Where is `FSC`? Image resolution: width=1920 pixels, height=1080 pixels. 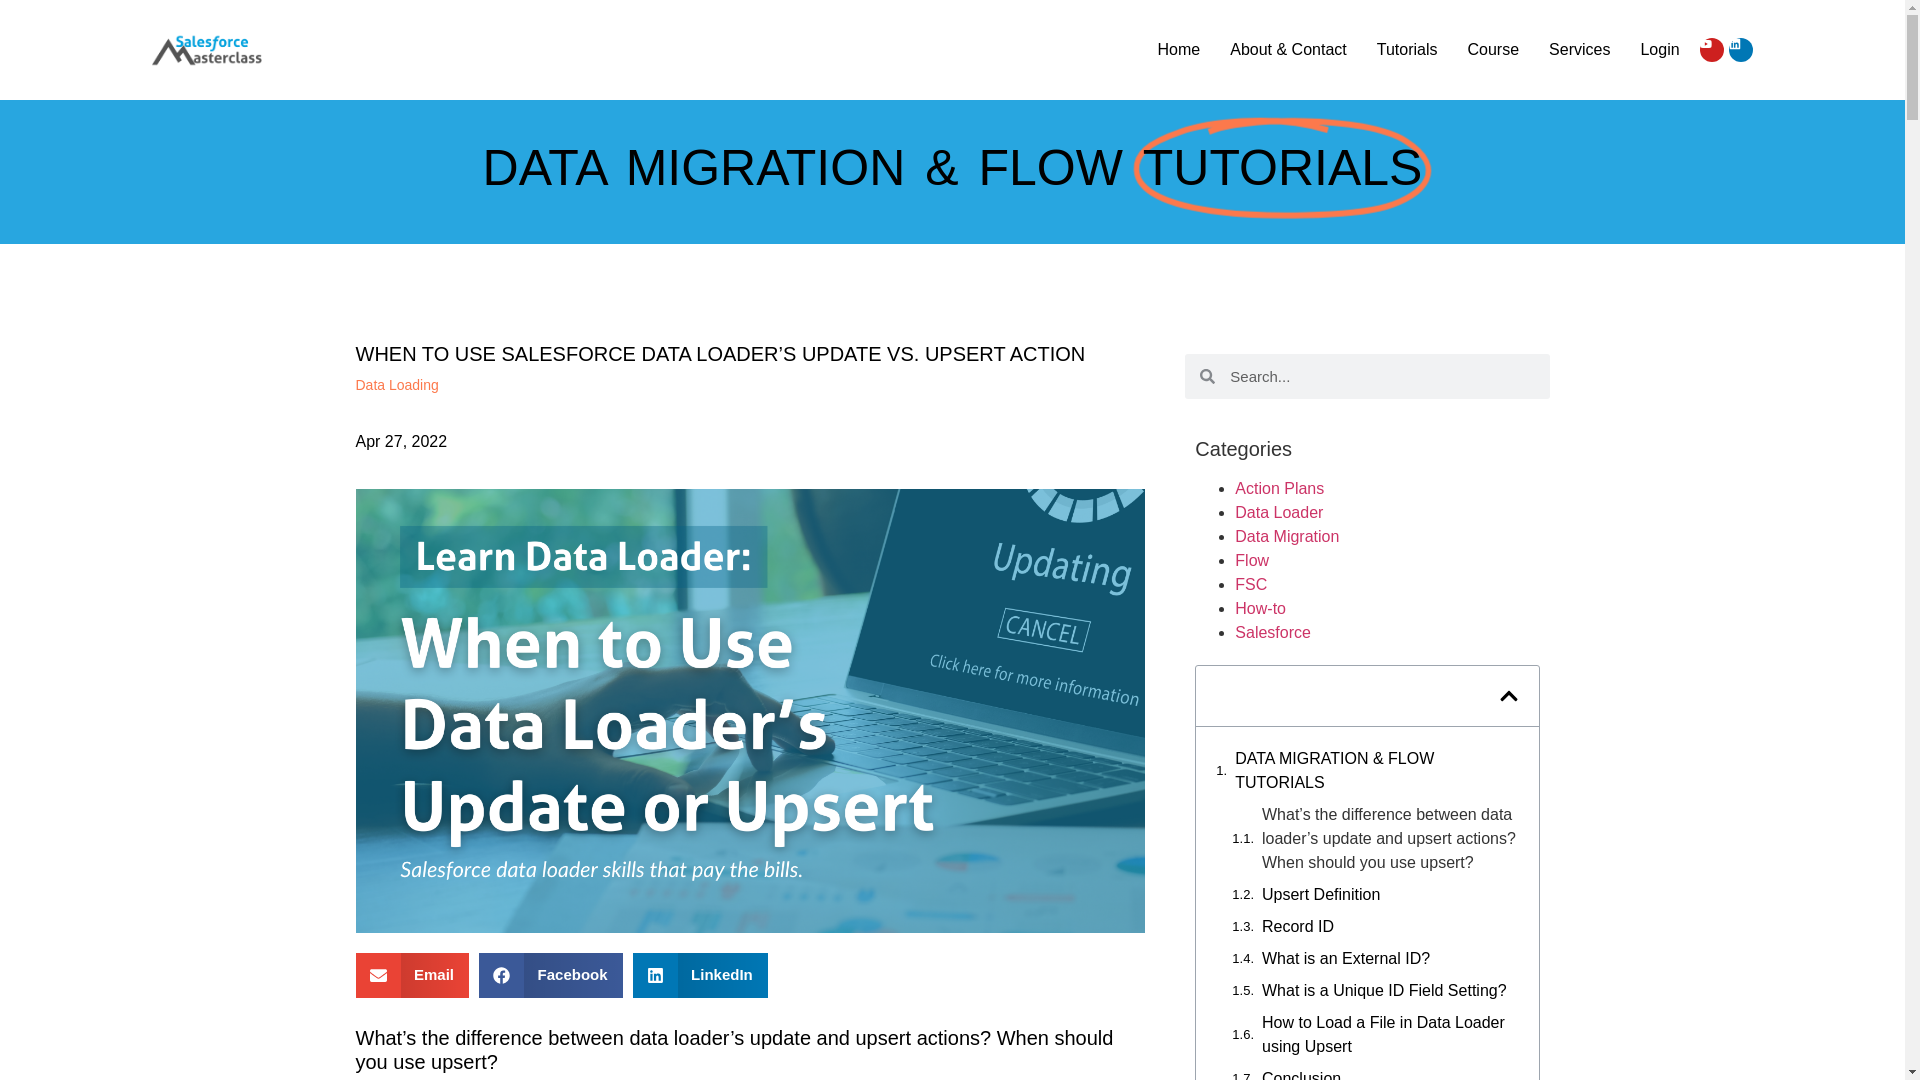 FSC is located at coordinates (1250, 584).